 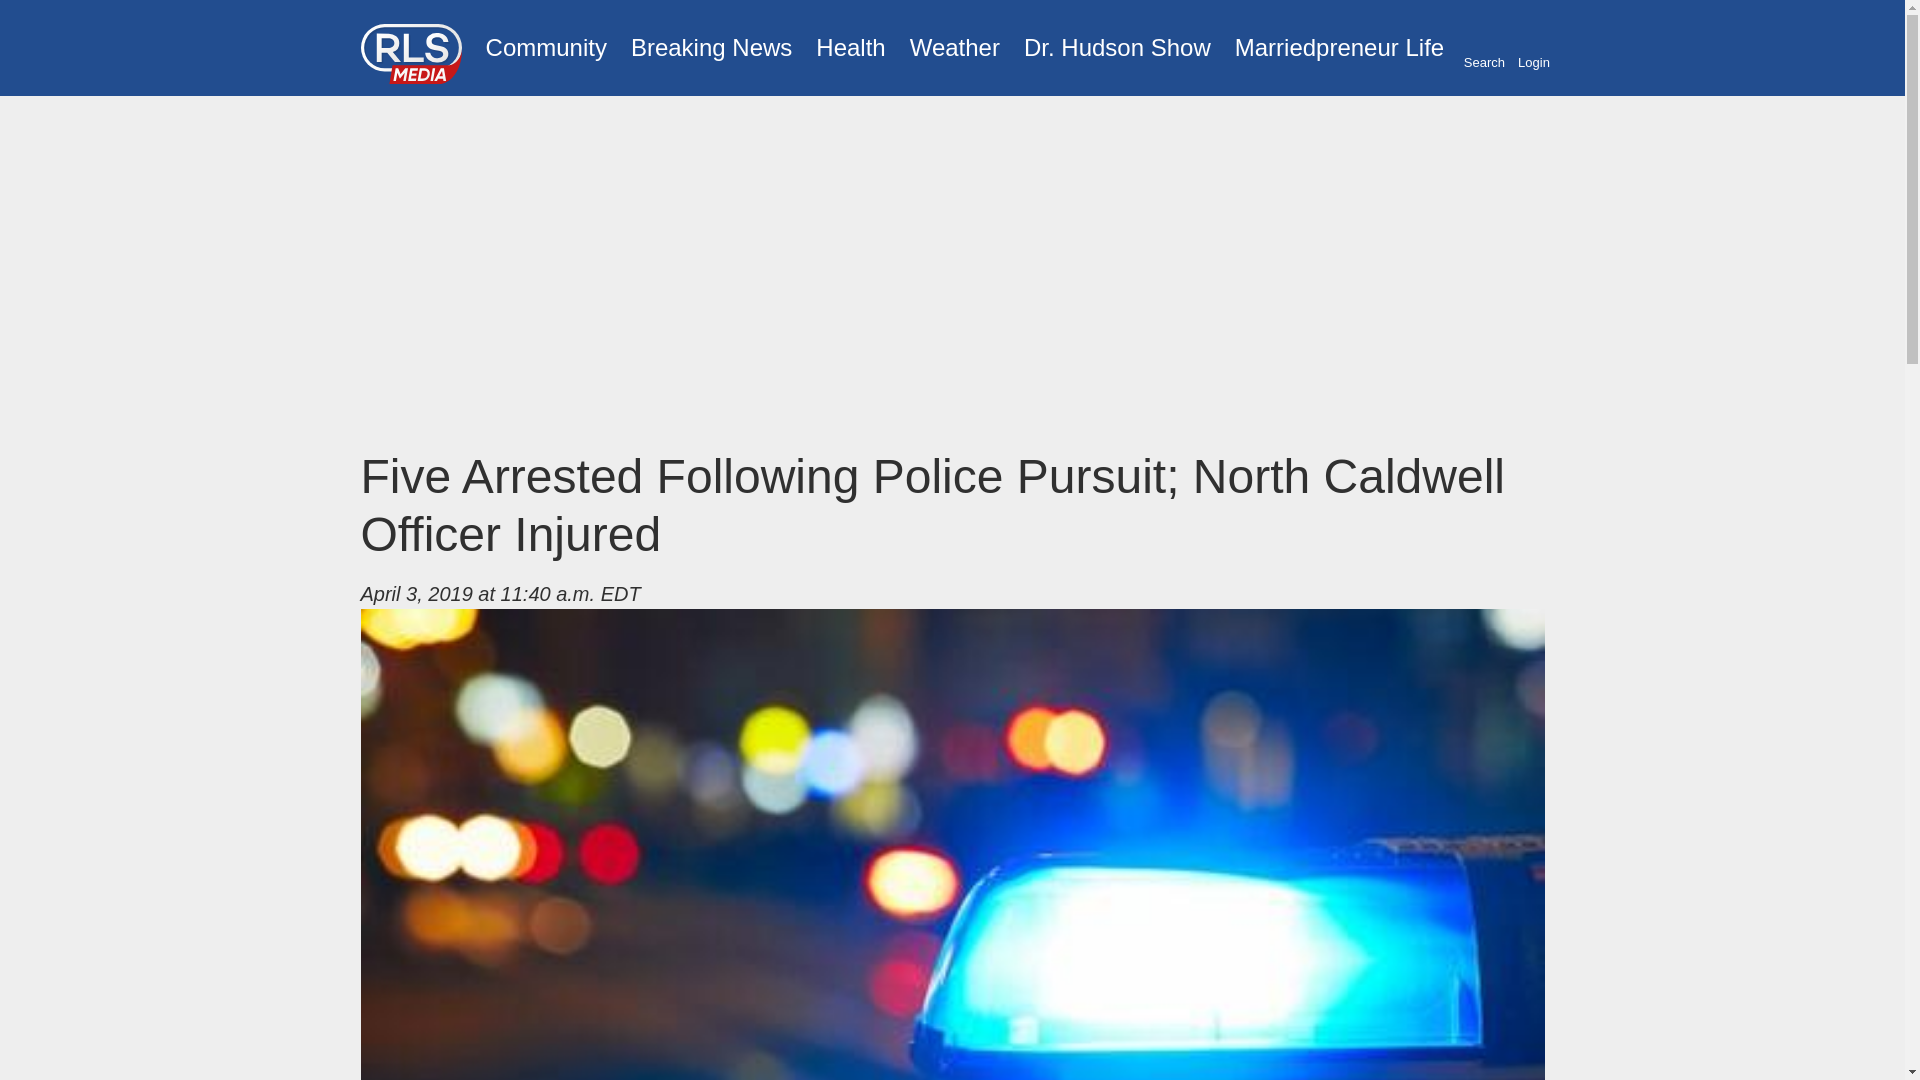 What do you see at coordinates (546, 48) in the screenshot?
I see `Community News` at bounding box center [546, 48].